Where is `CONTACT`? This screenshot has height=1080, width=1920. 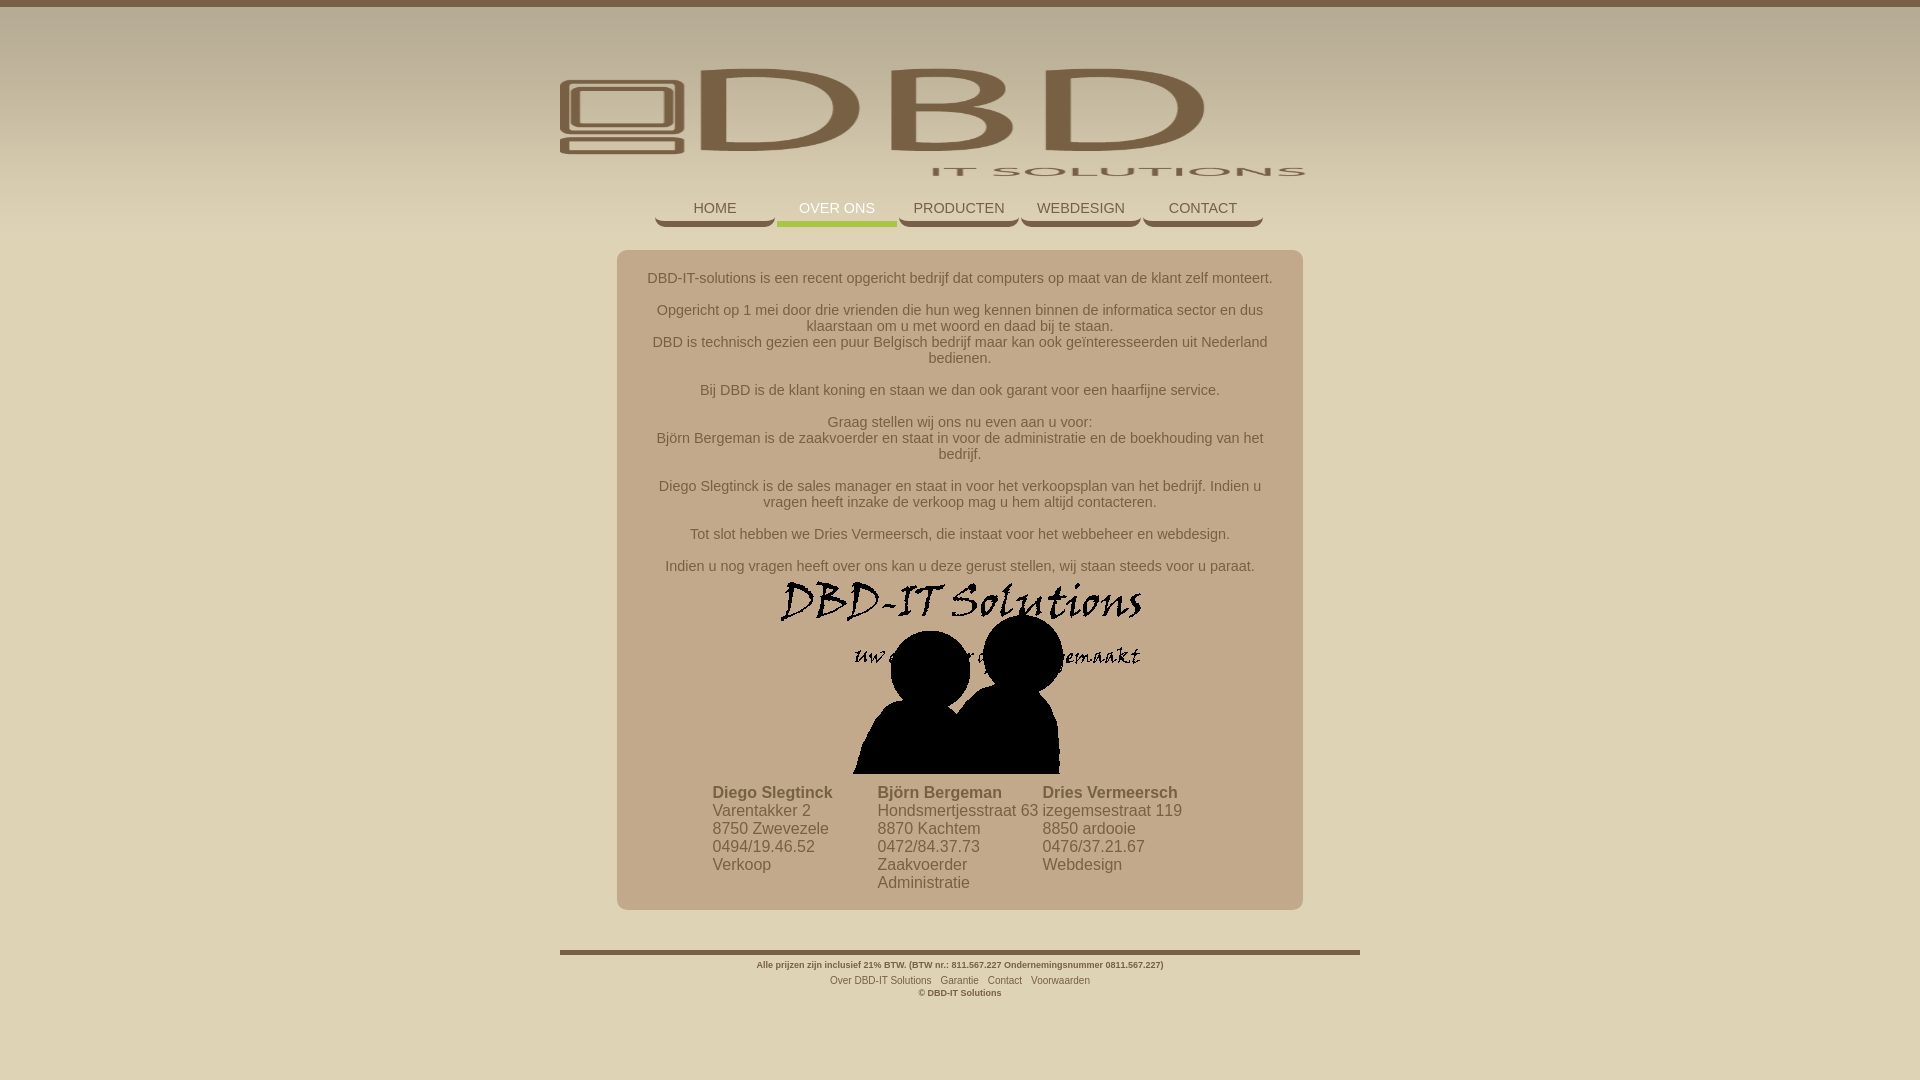 CONTACT is located at coordinates (1203, 208).